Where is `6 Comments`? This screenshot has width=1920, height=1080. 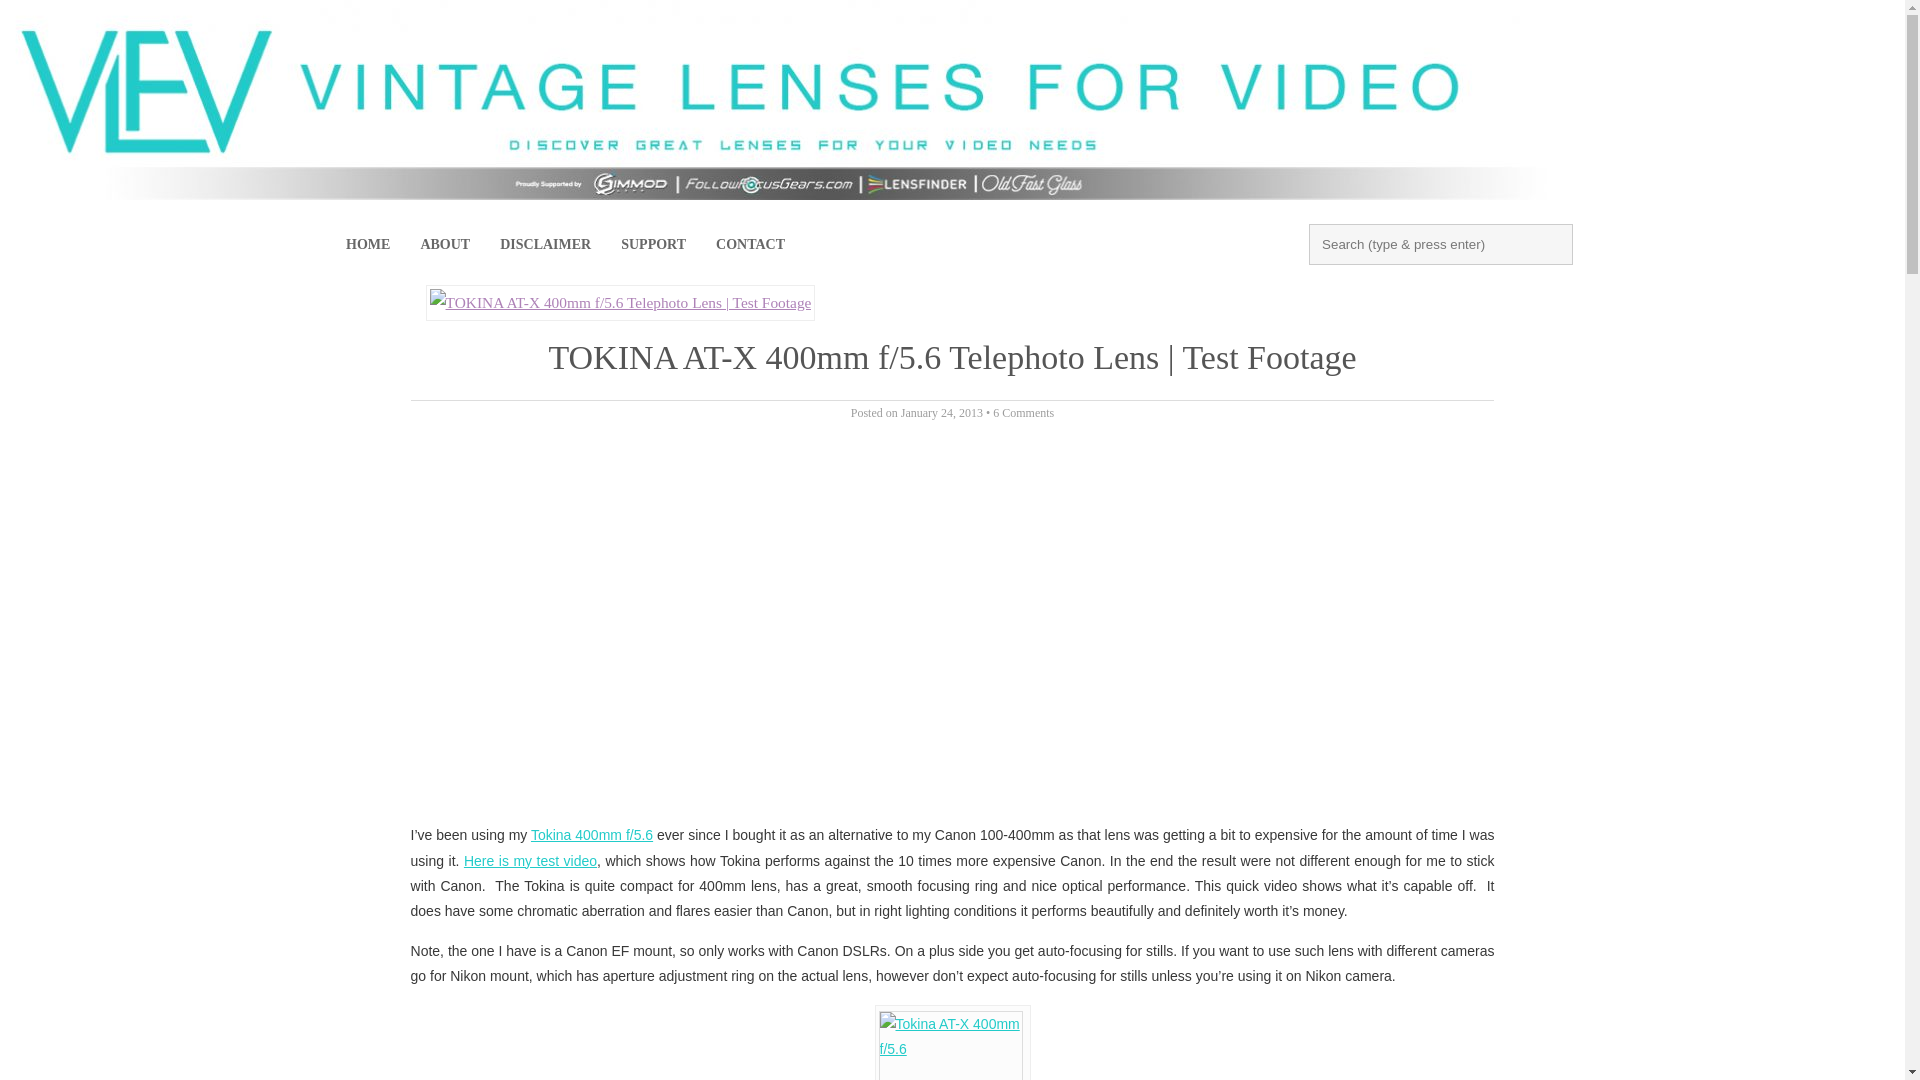
6 Comments is located at coordinates (1023, 413).